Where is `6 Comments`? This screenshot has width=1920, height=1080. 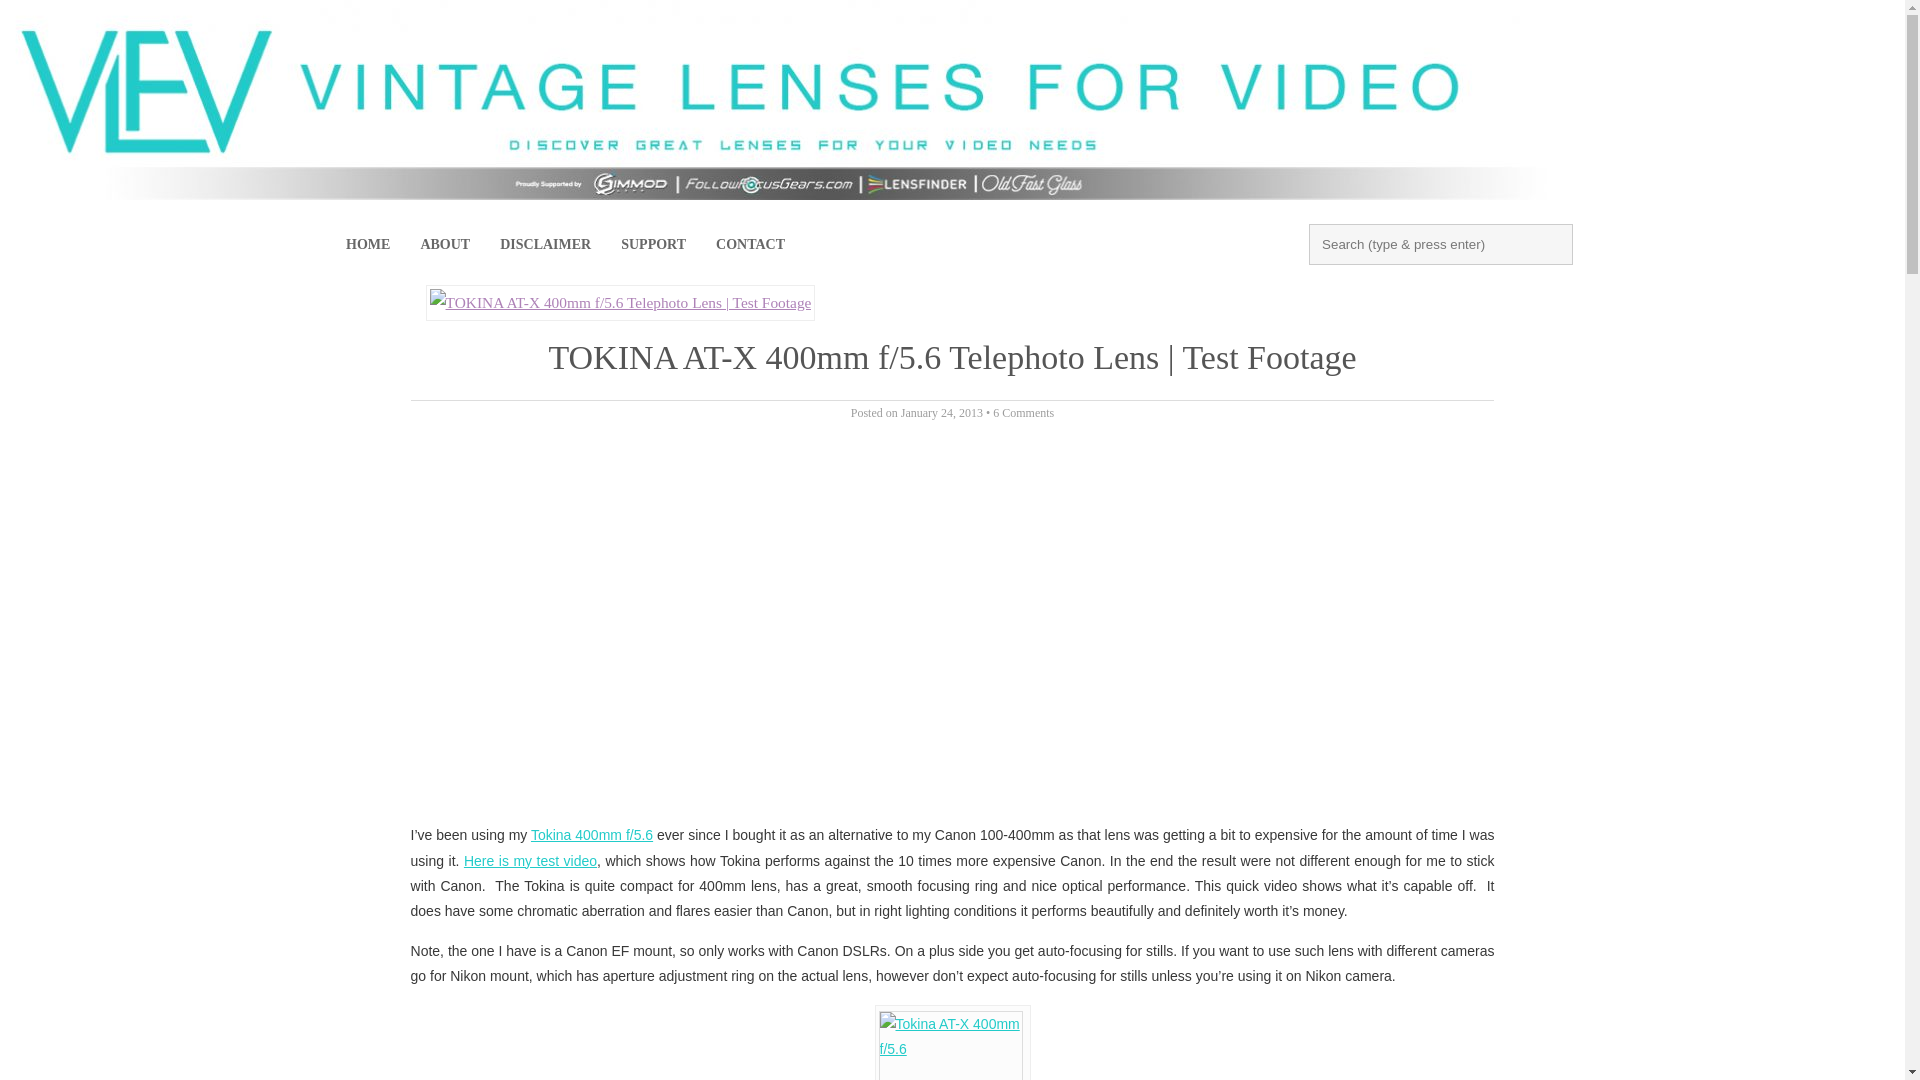
6 Comments is located at coordinates (1023, 413).